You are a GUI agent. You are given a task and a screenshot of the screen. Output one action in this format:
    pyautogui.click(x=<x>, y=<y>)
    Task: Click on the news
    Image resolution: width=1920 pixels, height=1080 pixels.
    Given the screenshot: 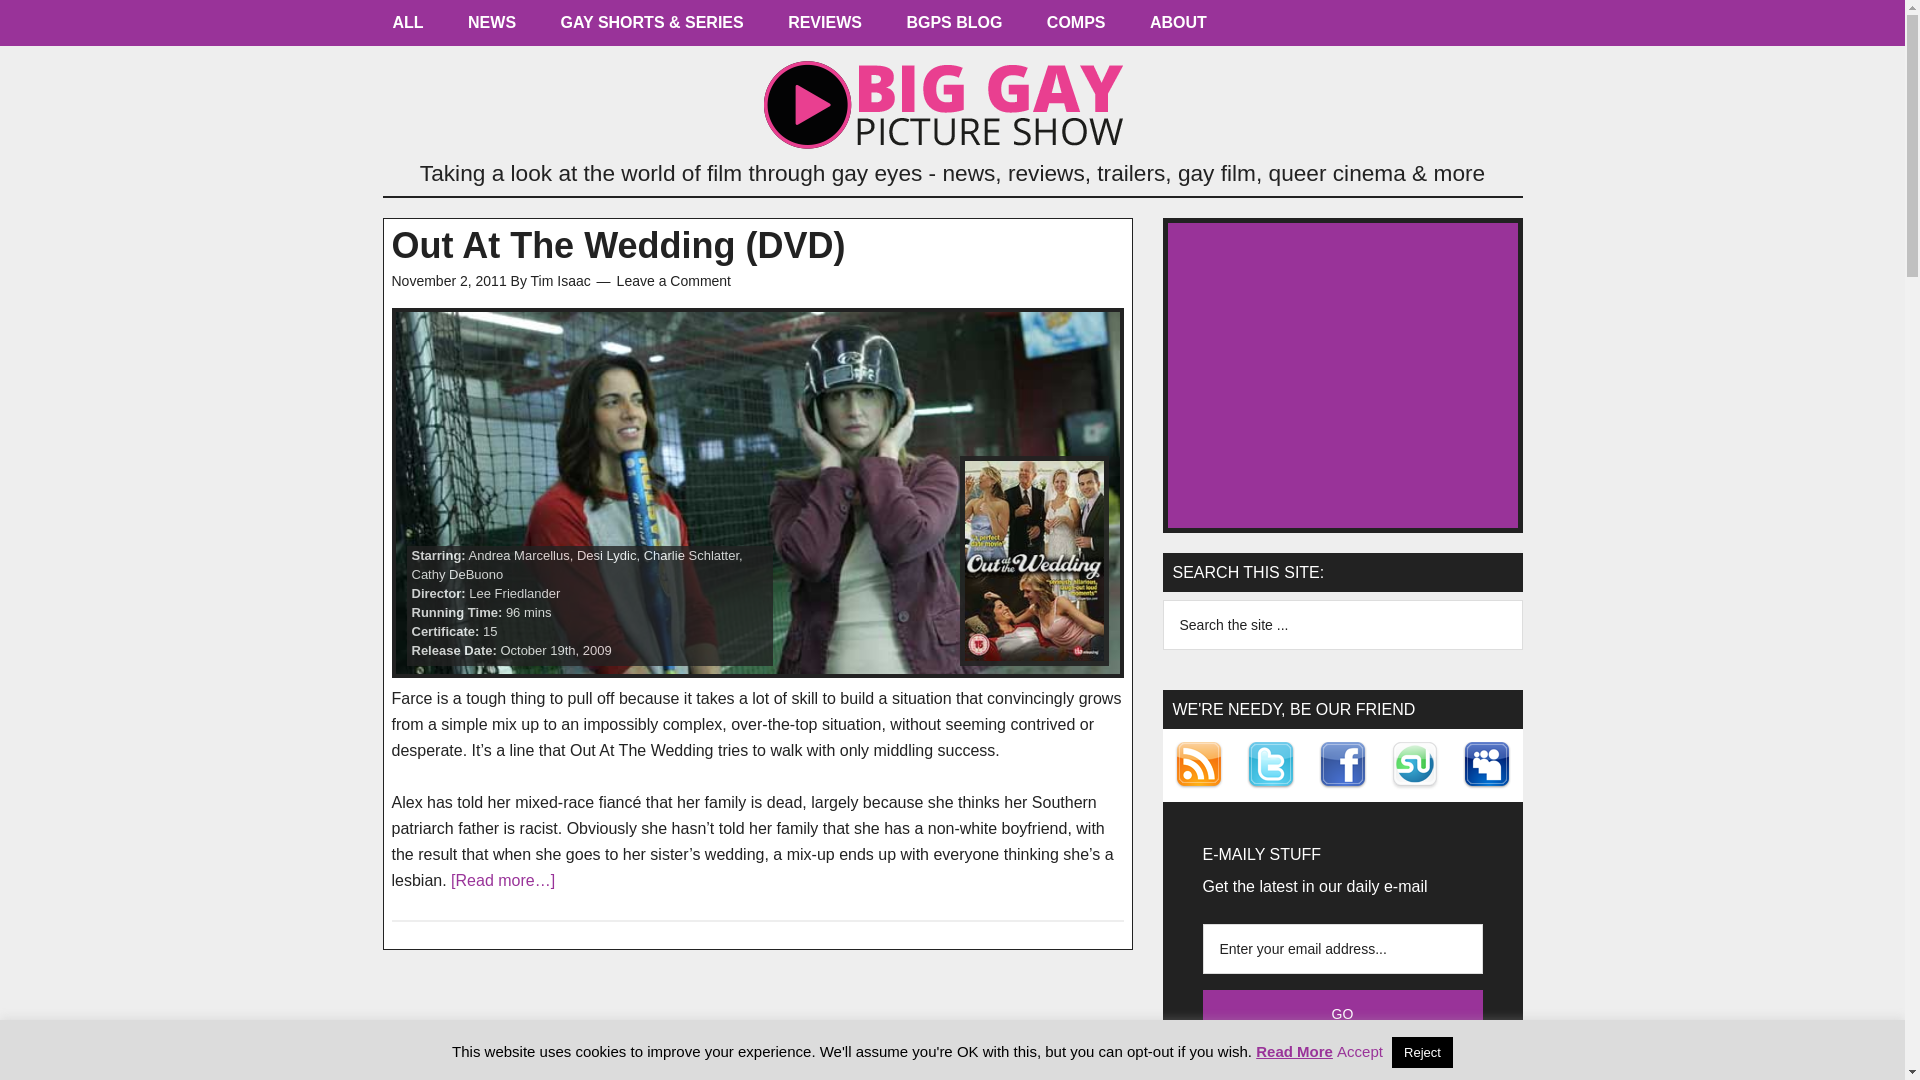 What is the action you would take?
    pyautogui.click(x=491, y=28)
    